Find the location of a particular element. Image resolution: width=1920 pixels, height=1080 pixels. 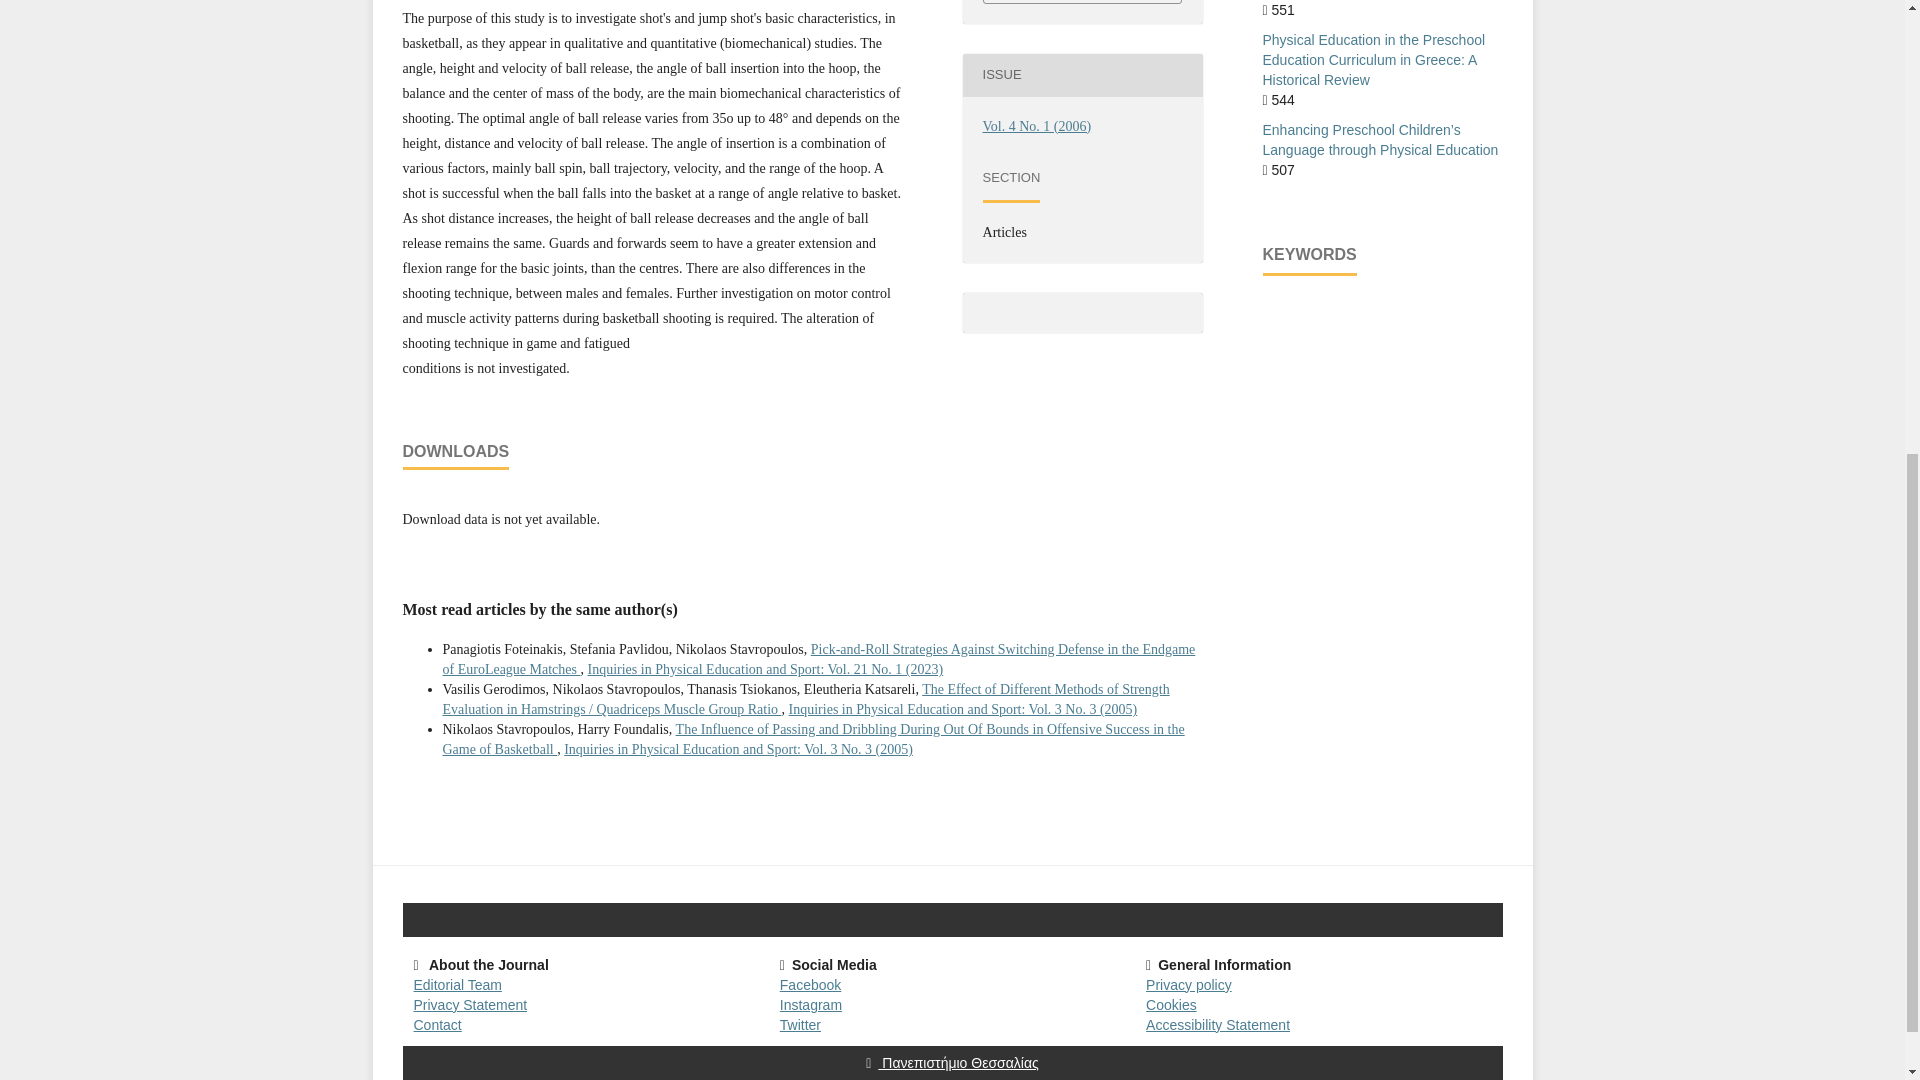

Editorial Team is located at coordinates (458, 984).